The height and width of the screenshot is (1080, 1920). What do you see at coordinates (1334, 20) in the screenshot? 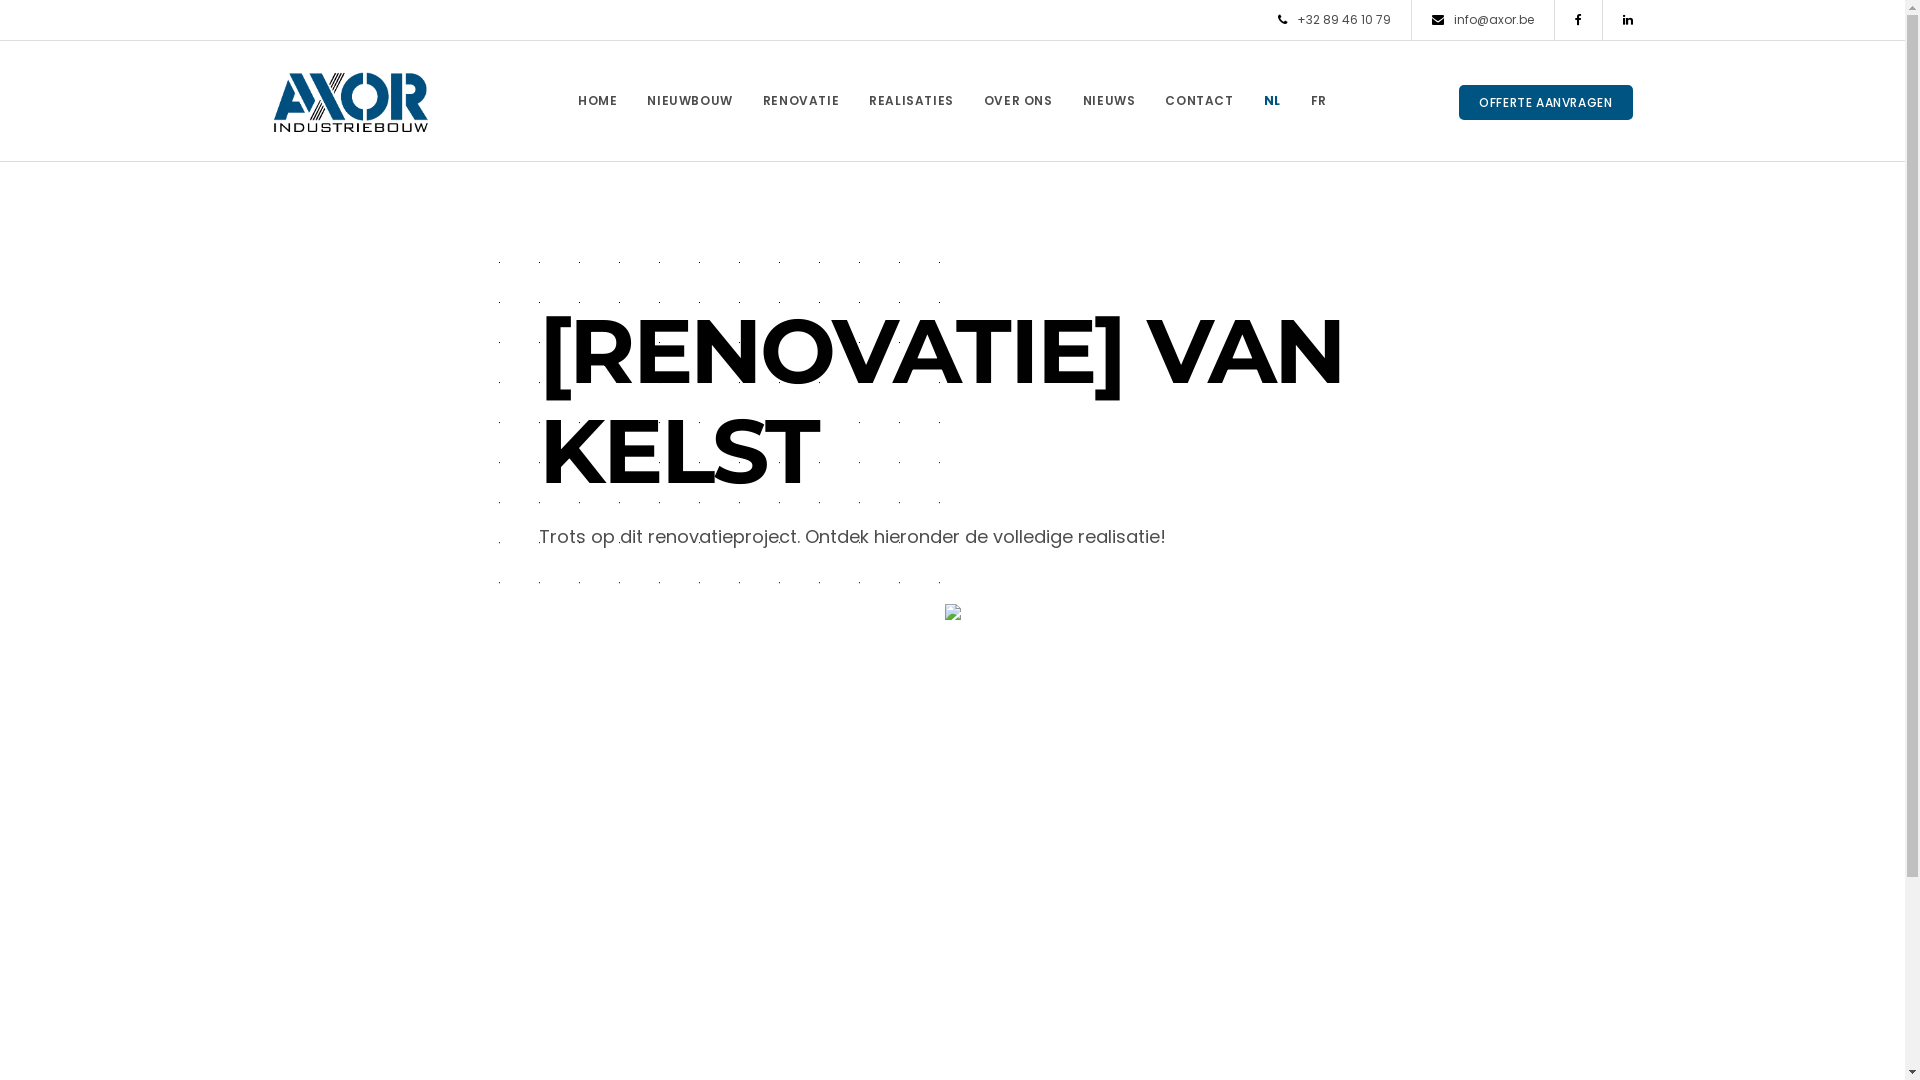
I see `+32 89 46 10 79` at bounding box center [1334, 20].